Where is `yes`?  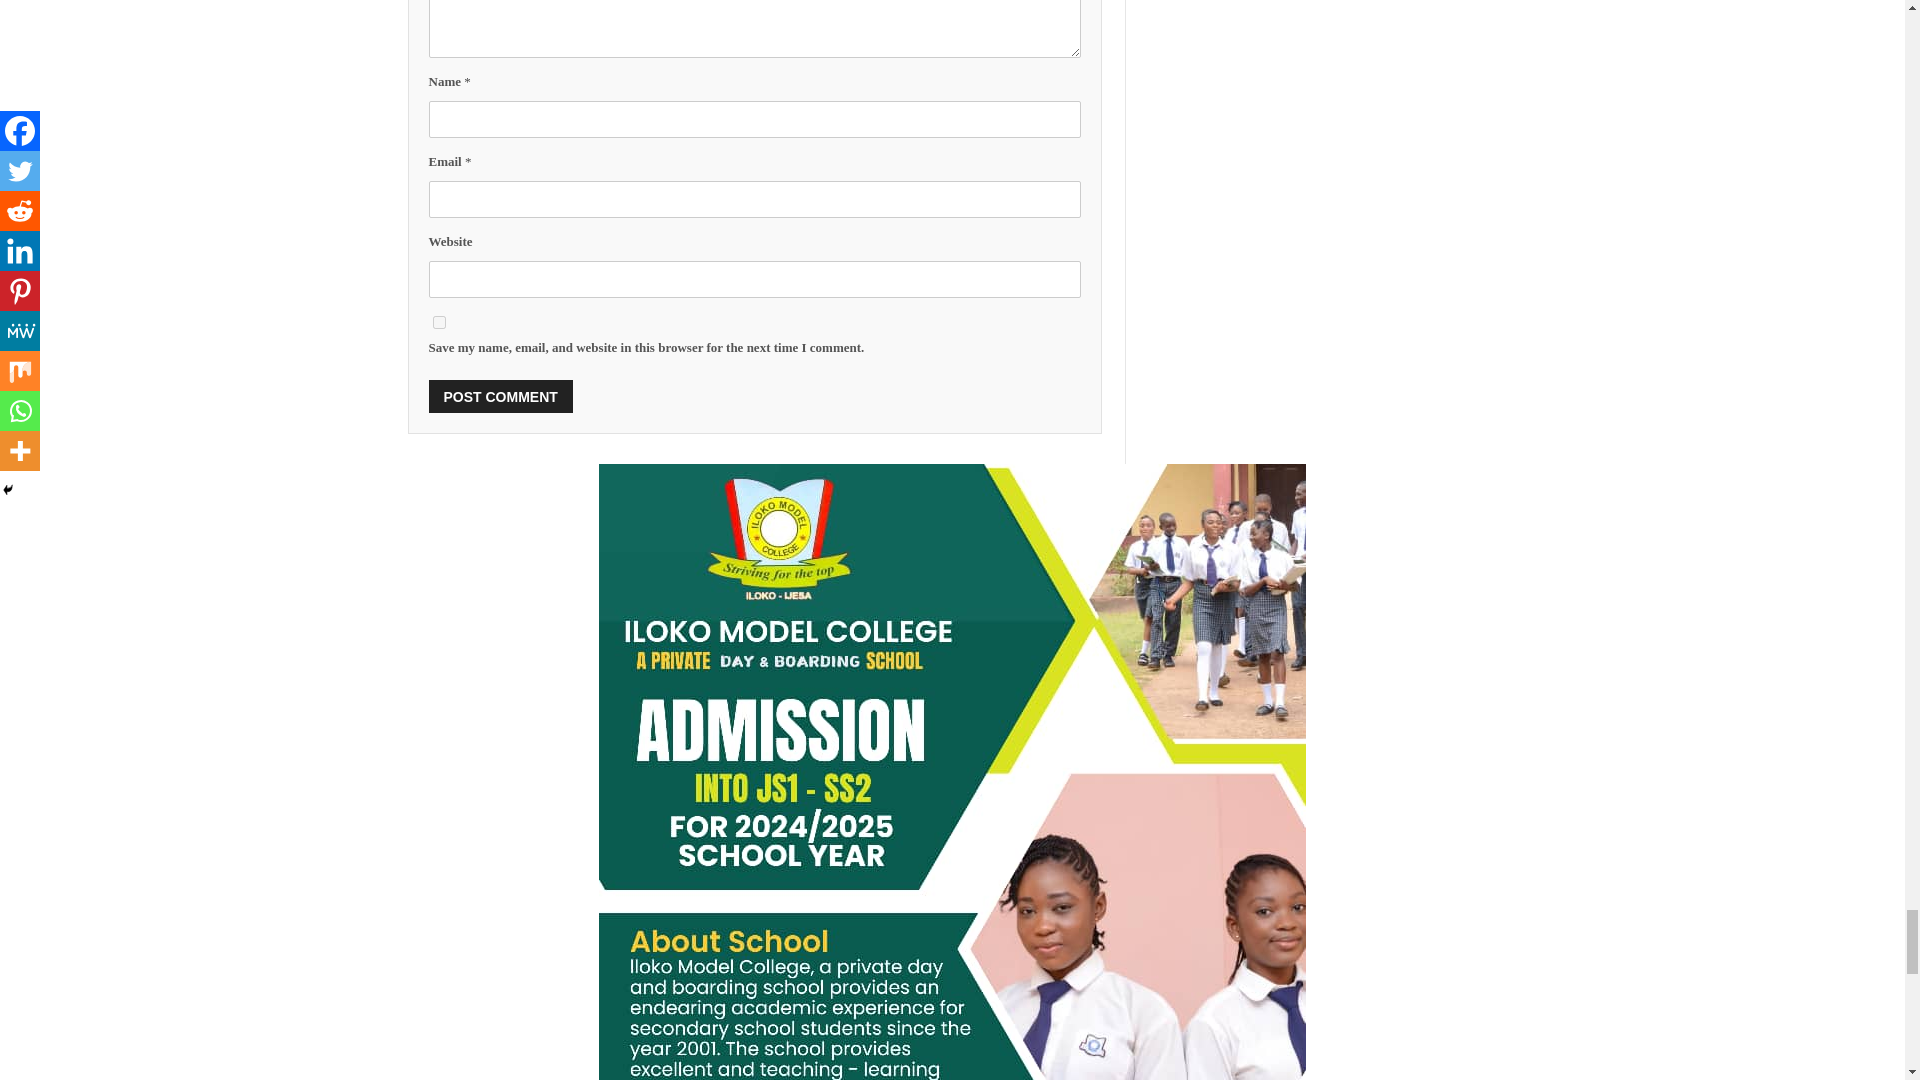 yes is located at coordinates (438, 322).